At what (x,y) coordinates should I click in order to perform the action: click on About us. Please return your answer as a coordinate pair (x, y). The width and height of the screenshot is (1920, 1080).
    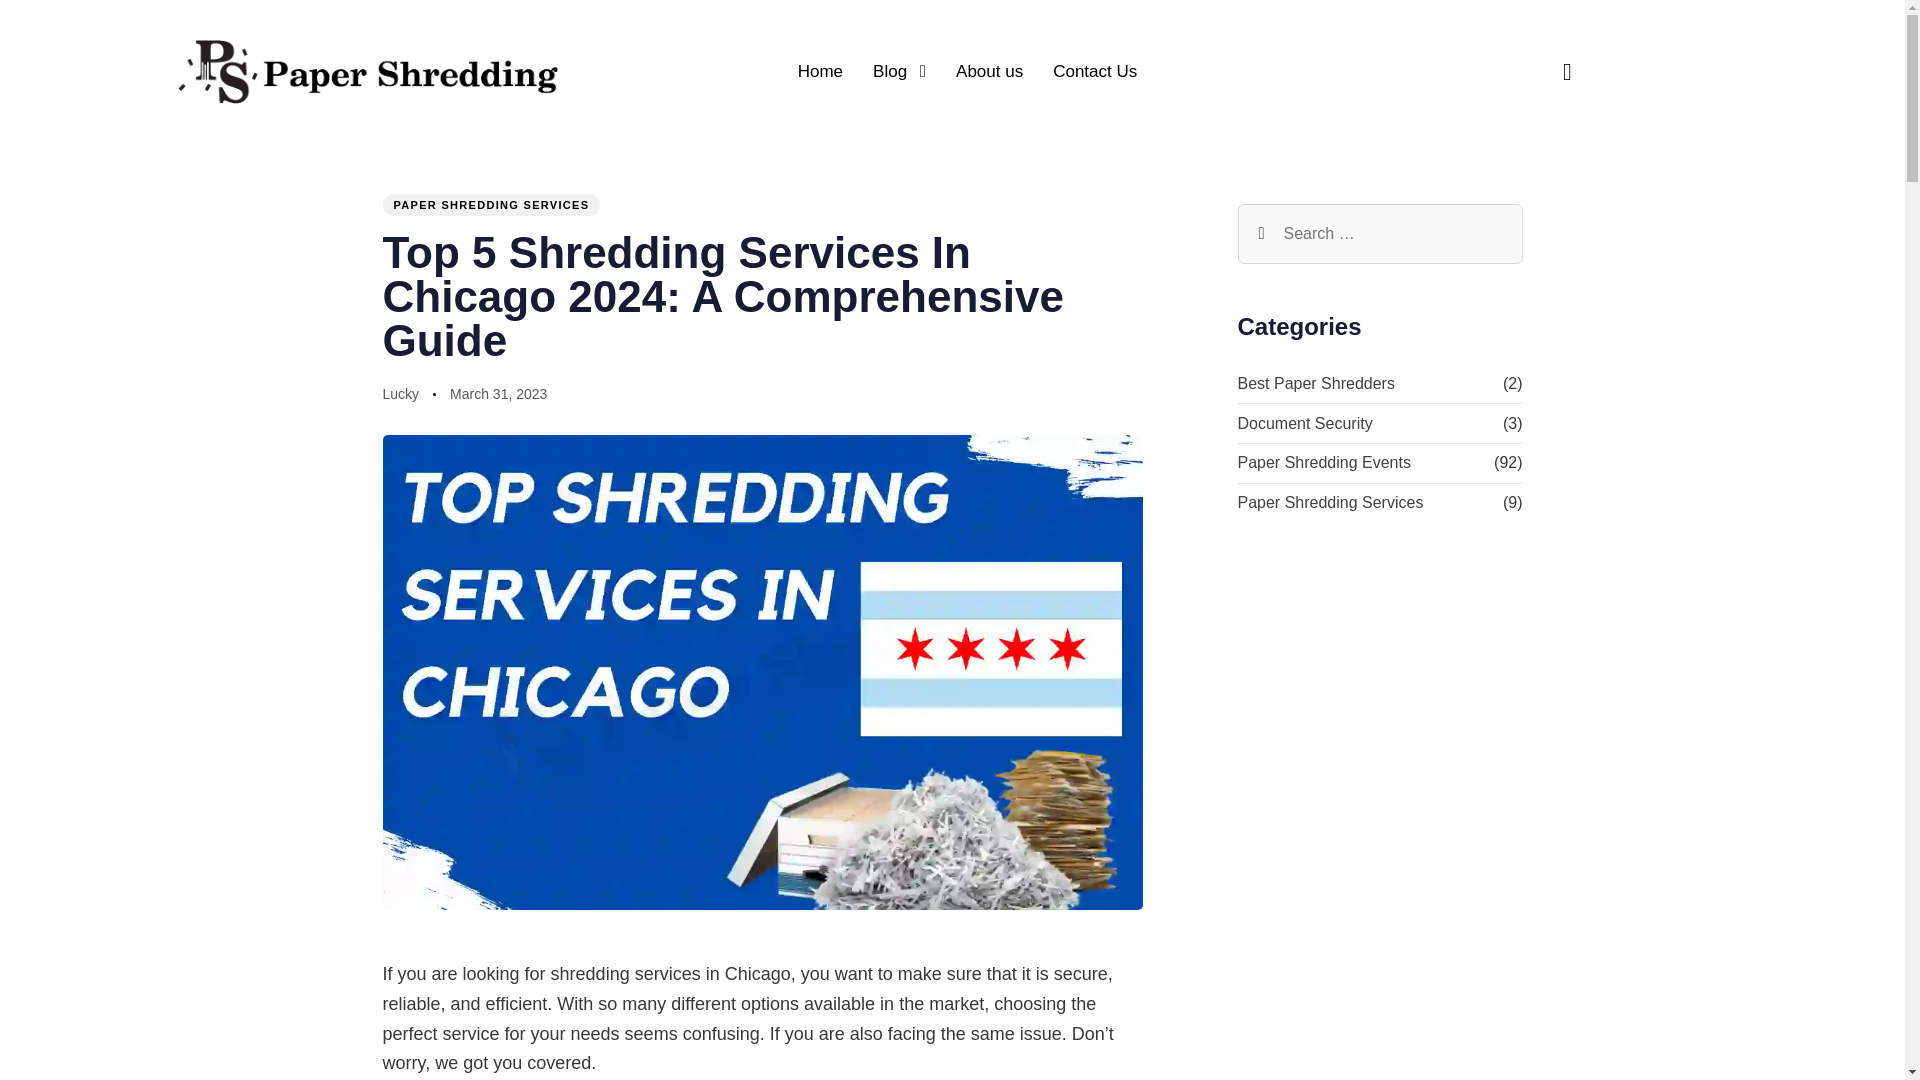
    Looking at the image, I should click on (989, 71).